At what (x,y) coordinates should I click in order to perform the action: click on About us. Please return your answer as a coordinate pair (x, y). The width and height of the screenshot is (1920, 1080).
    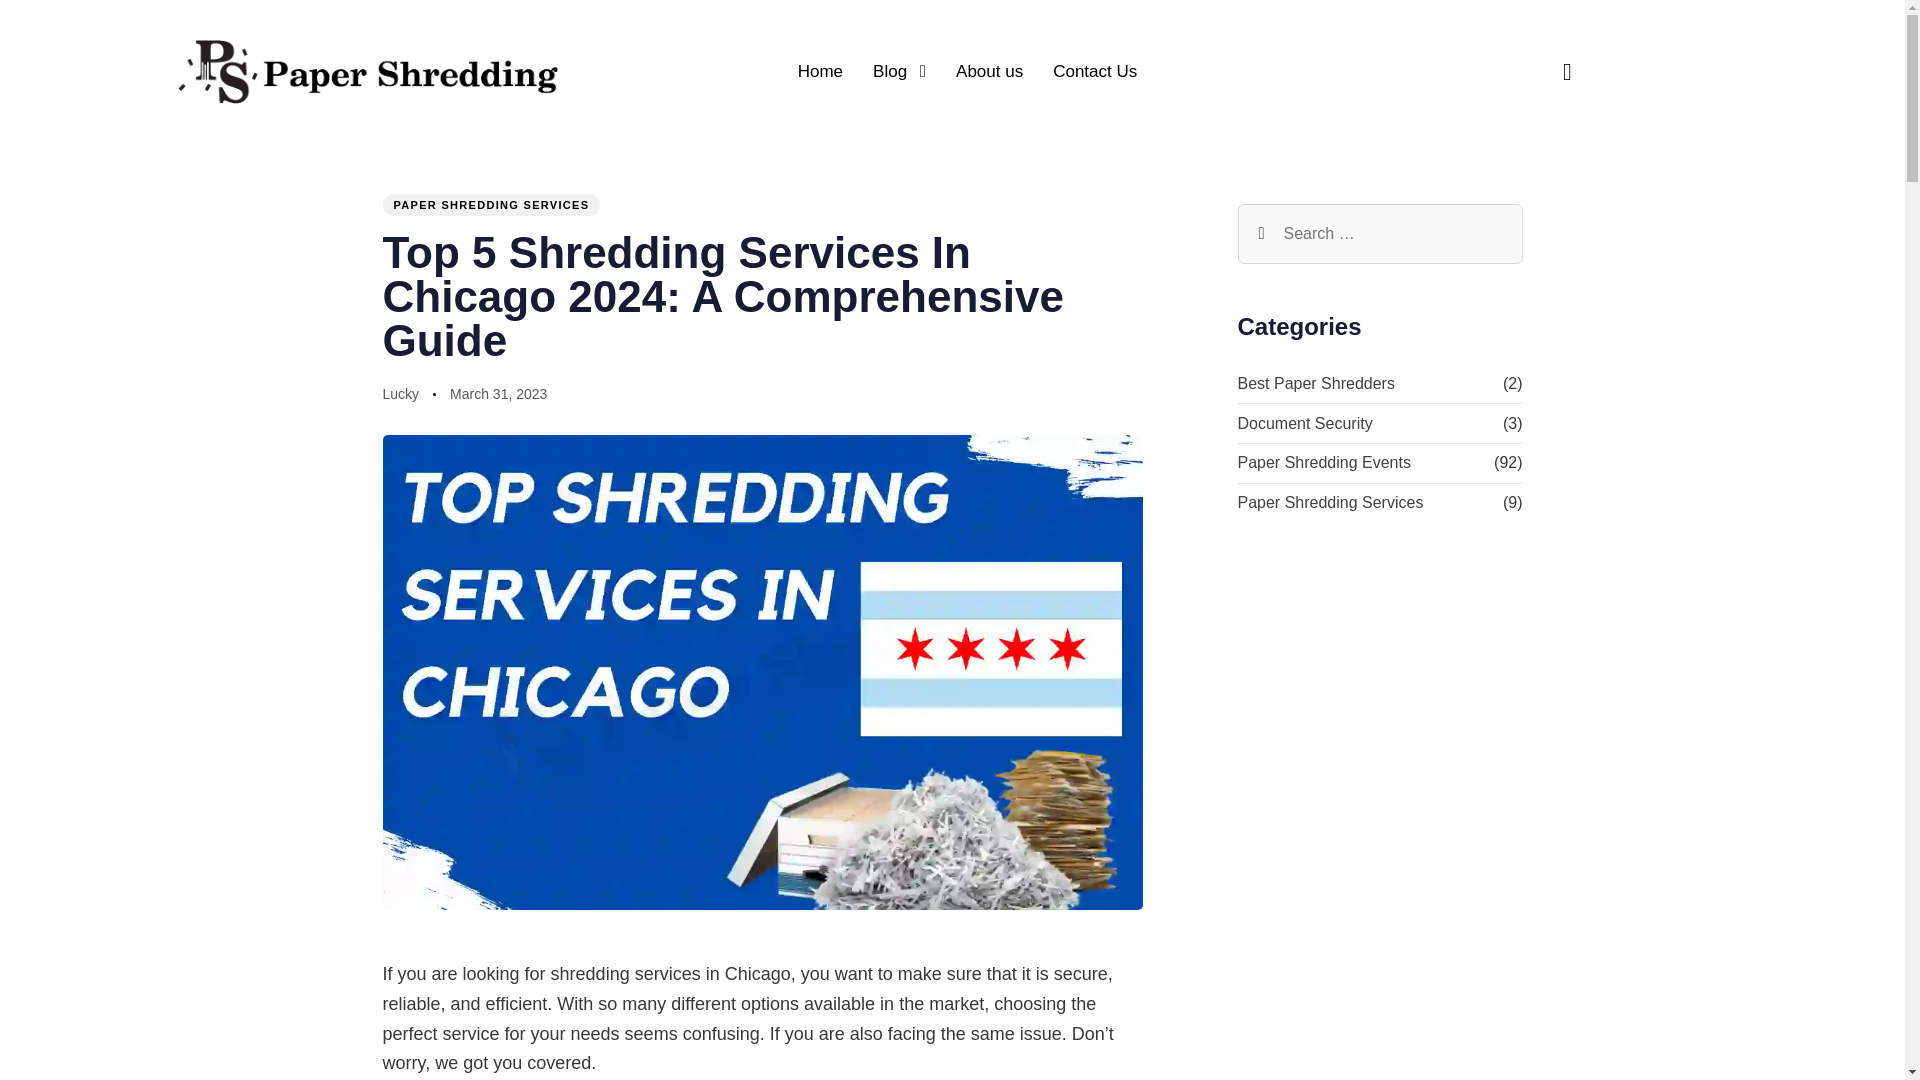
    Looking at the image, I should click on (989, 71).